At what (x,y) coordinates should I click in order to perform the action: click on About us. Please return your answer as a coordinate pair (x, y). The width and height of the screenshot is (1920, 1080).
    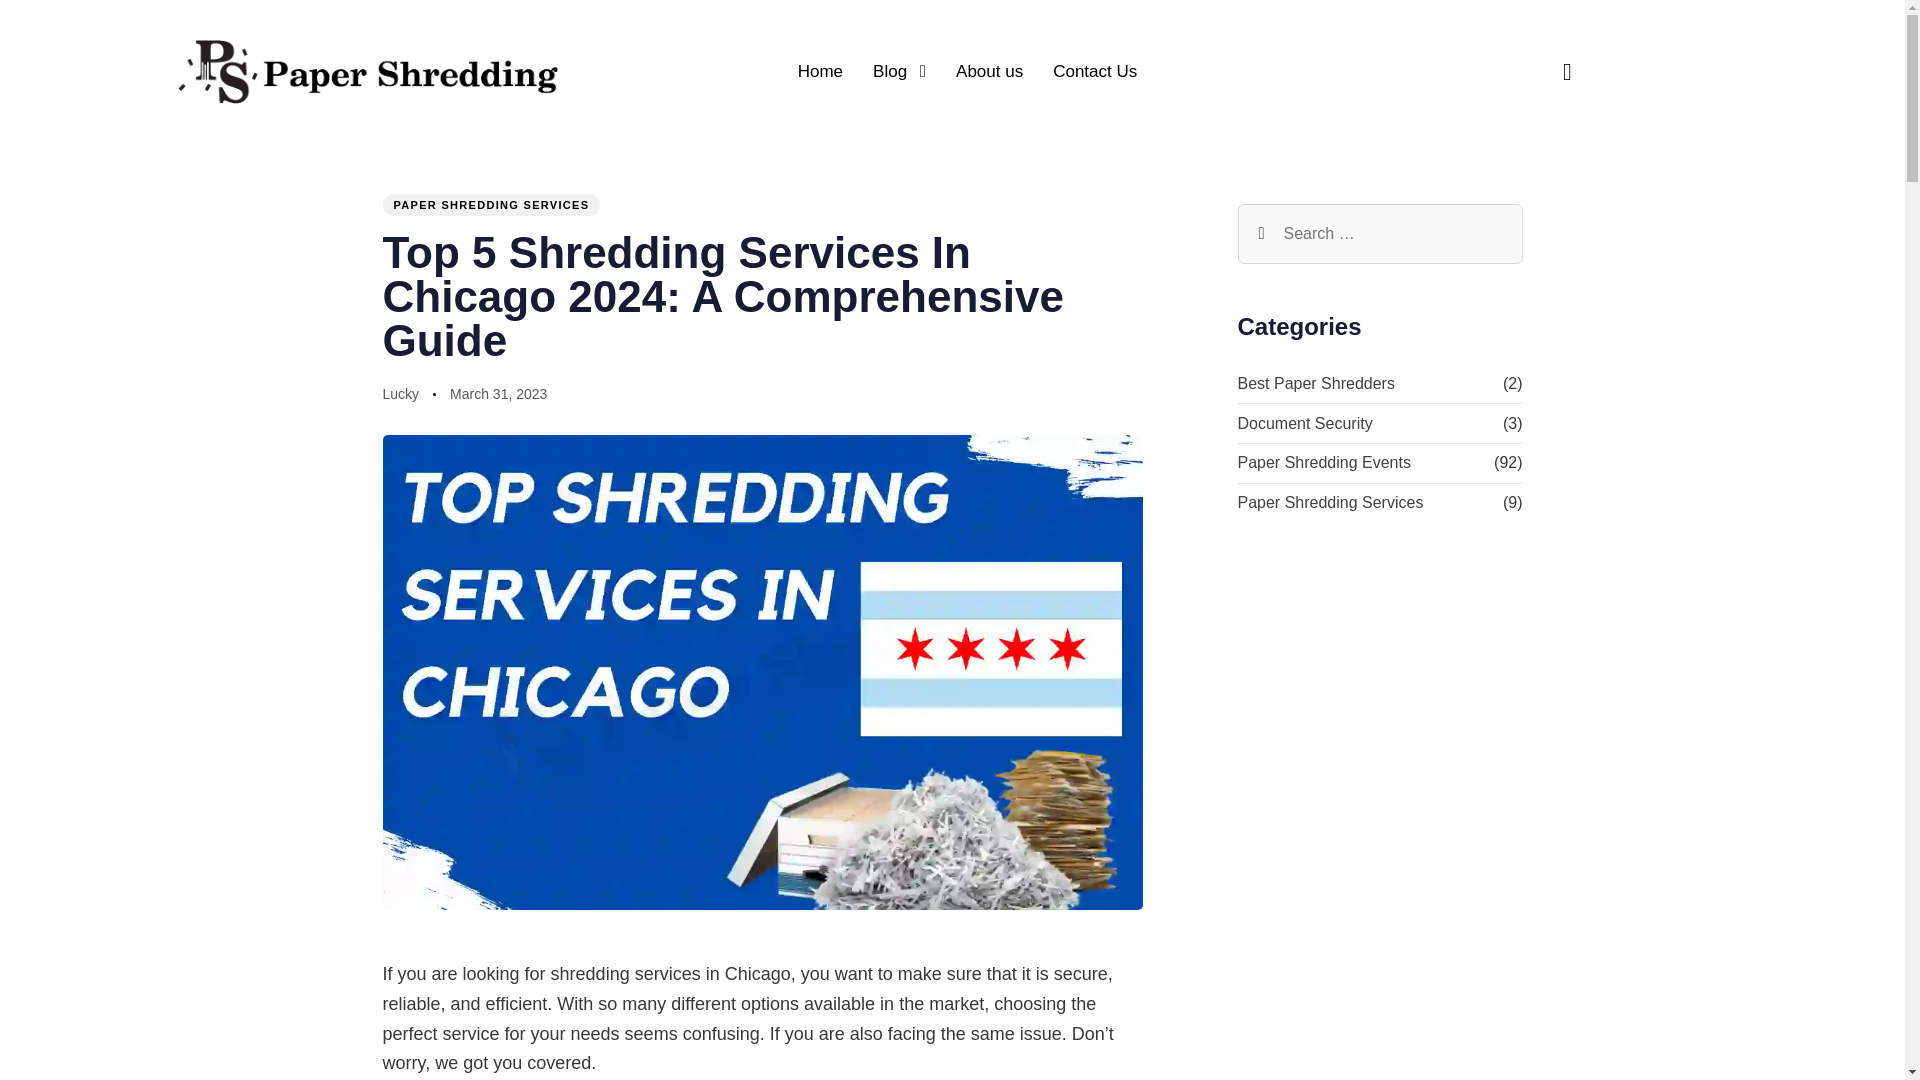
    Looking at the image, I should click on (989, 71).